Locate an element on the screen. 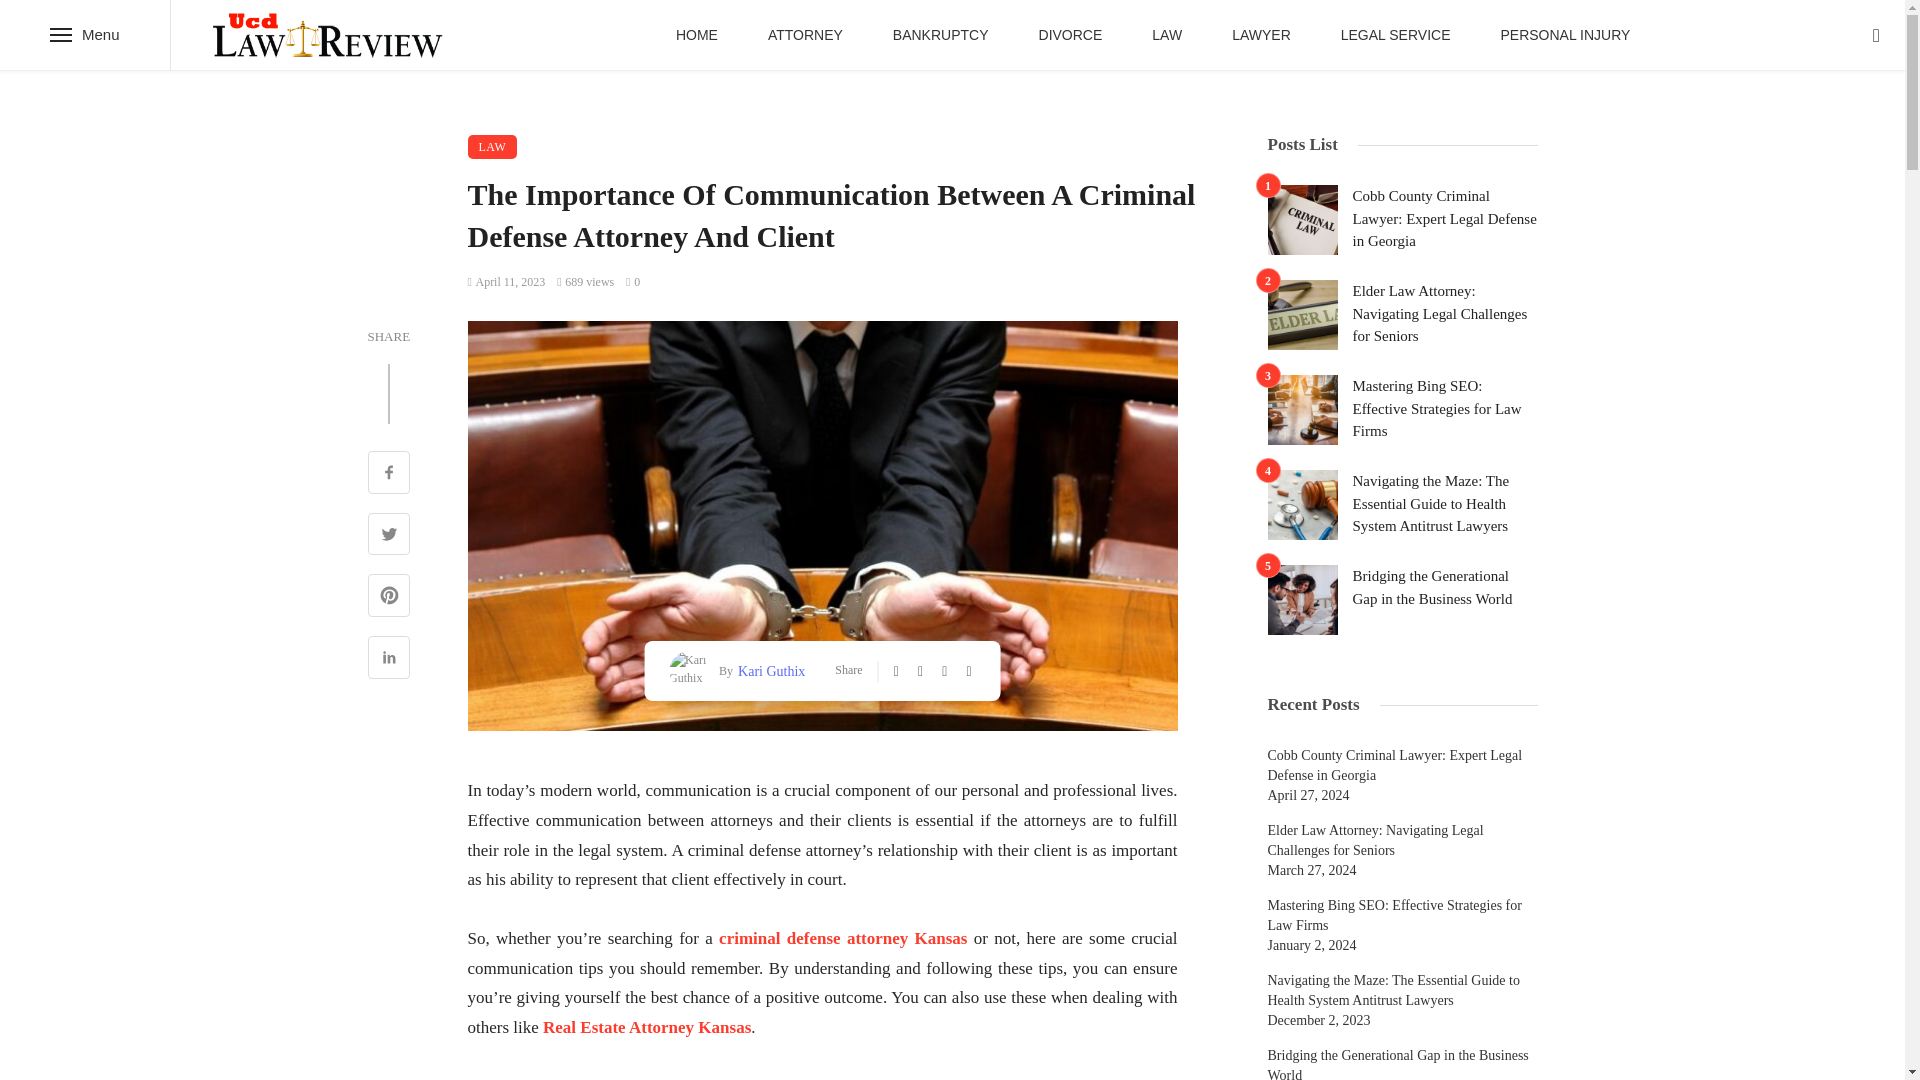 The height and width of the screenshot is (1080, 1920). Share on Linkedin is located at coordinates (389, 660).